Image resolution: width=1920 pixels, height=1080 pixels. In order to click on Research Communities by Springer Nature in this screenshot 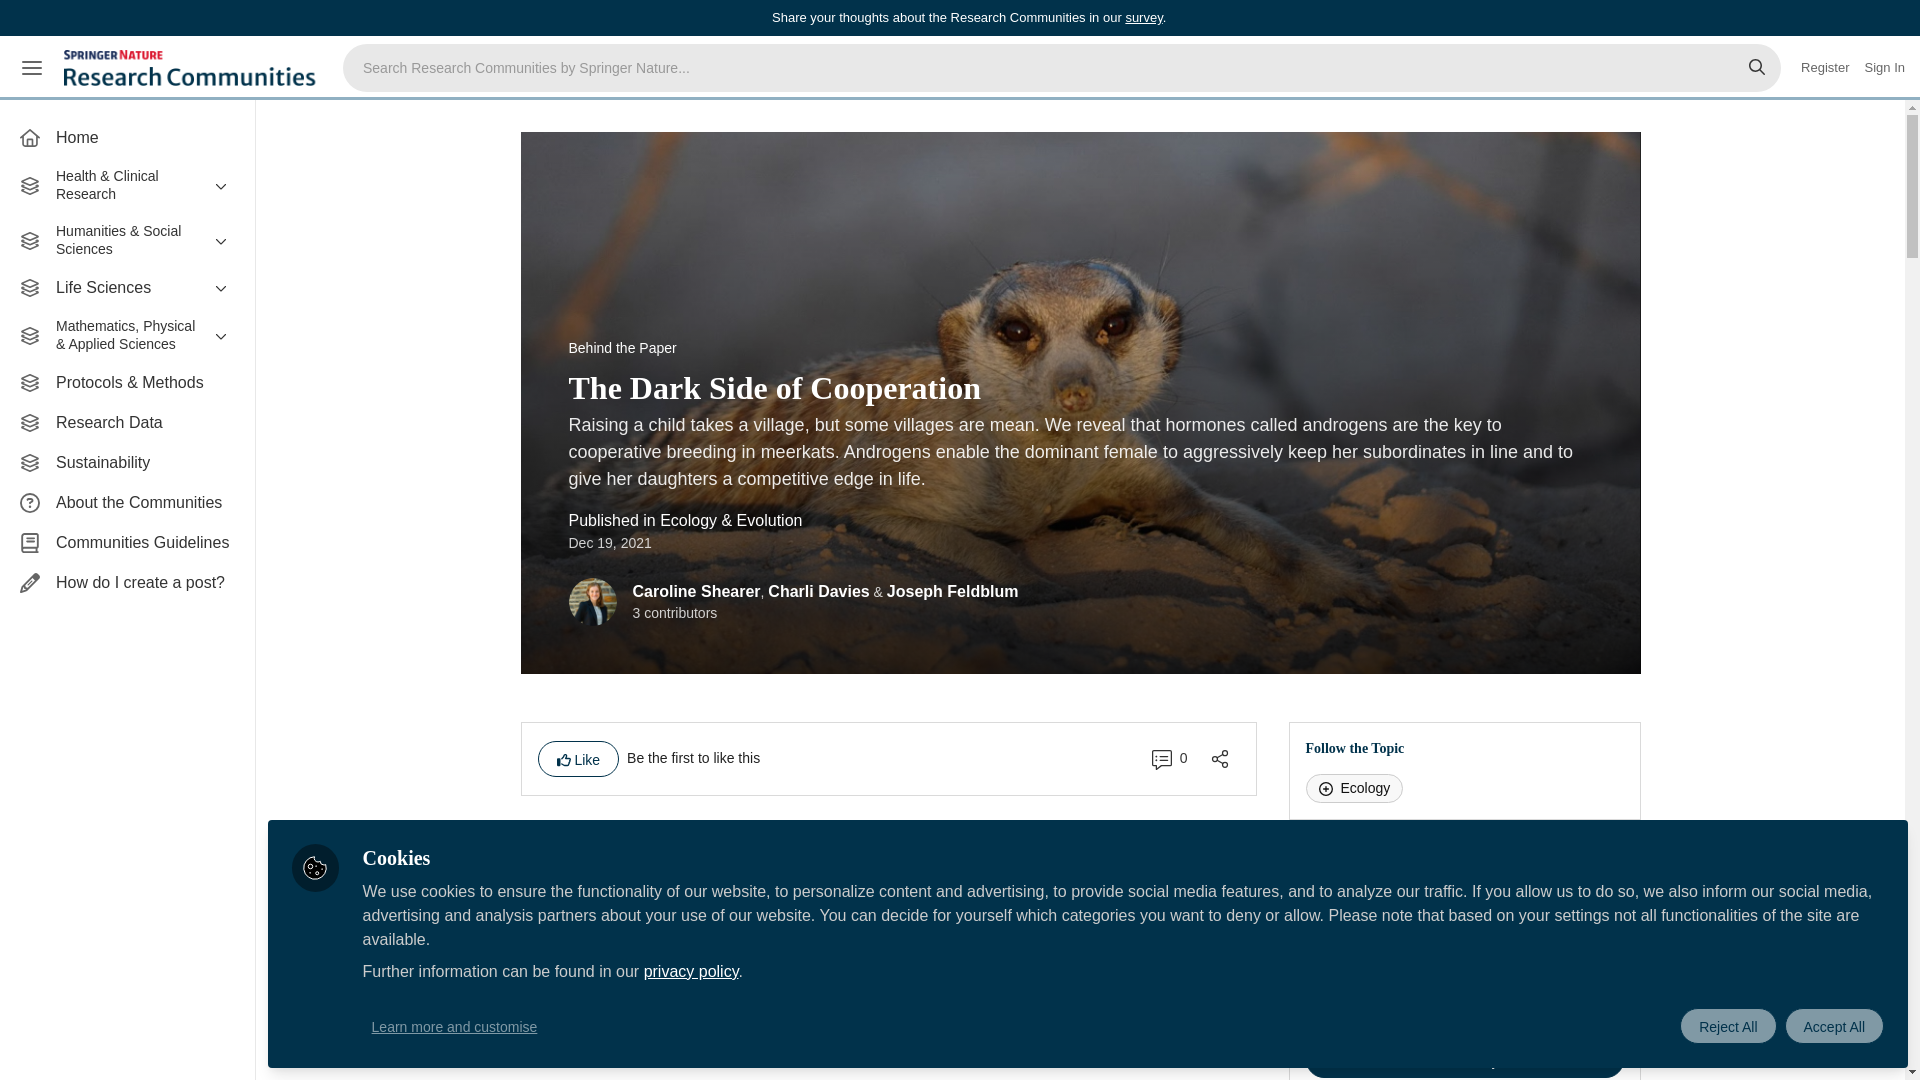, I will do `click(192, 68)`.